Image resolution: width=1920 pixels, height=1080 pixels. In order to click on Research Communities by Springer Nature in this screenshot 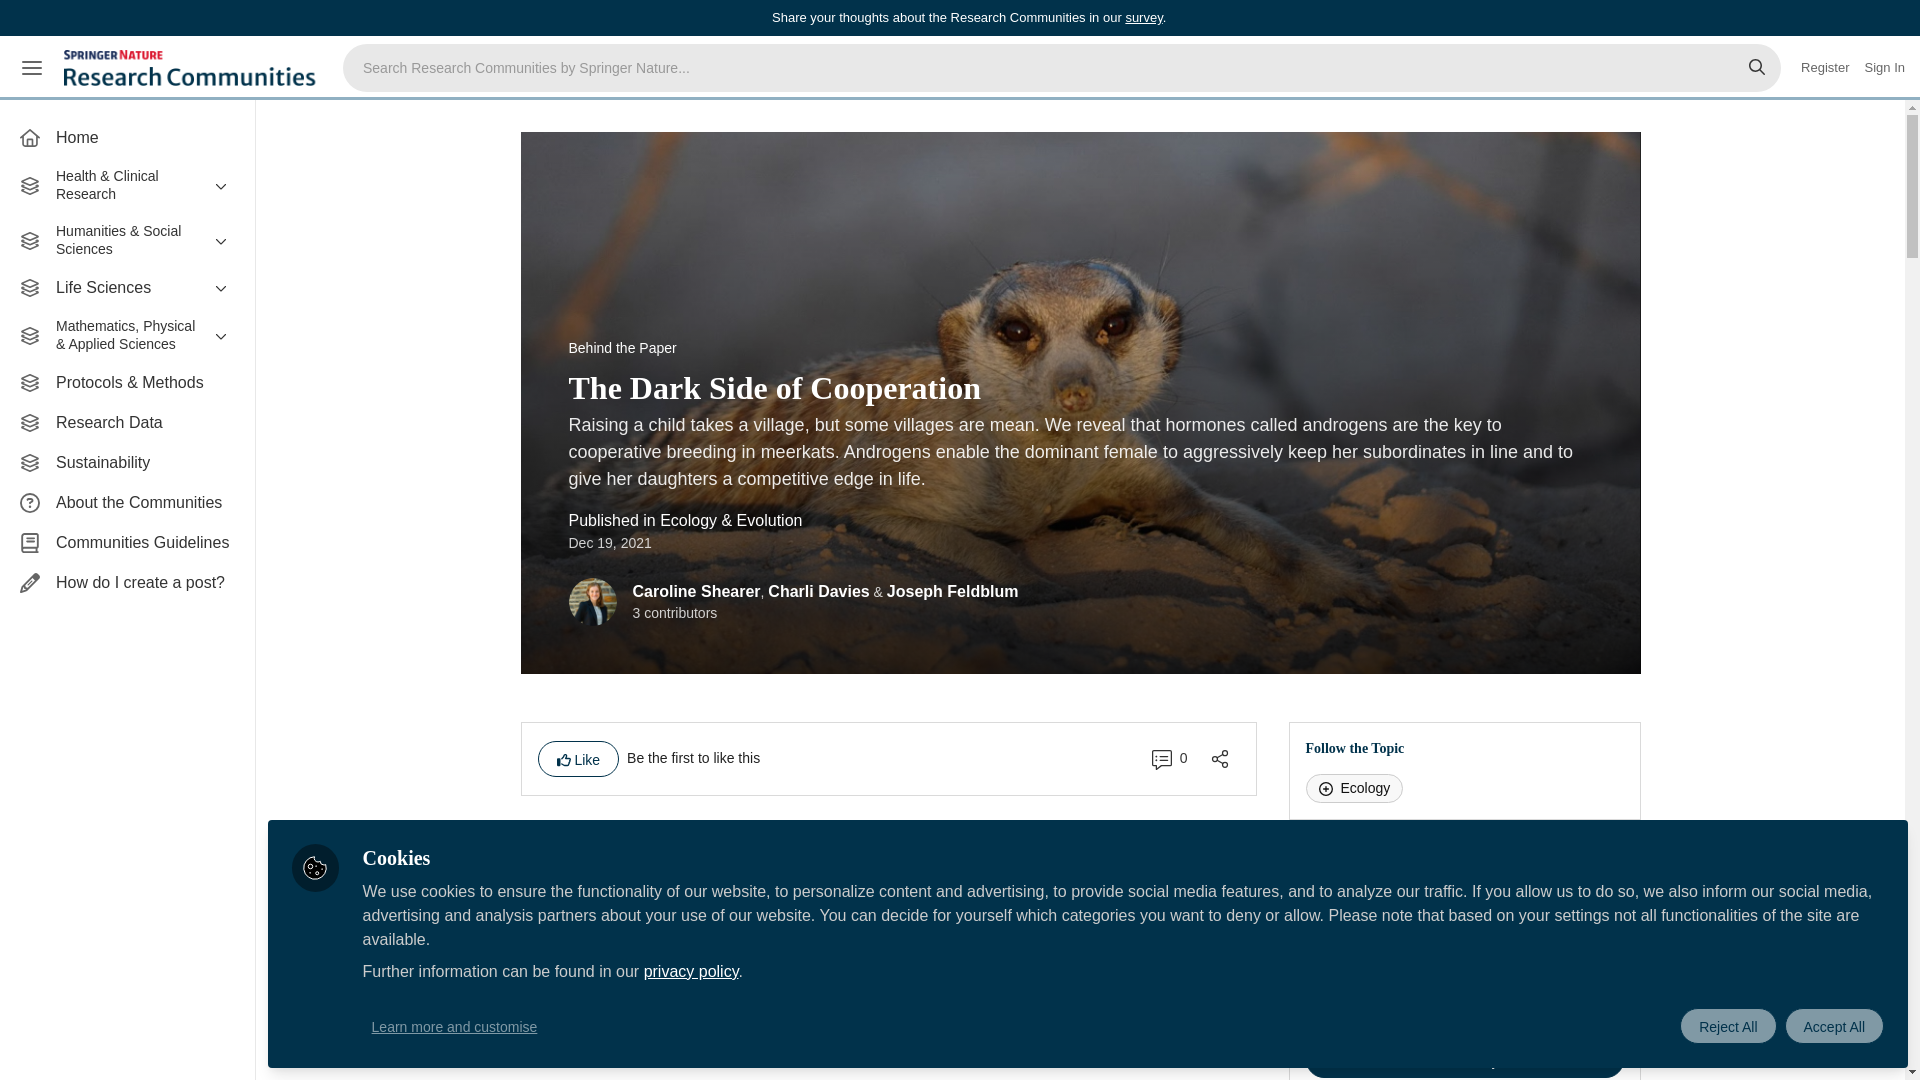, I will do `click(192, 68)`.